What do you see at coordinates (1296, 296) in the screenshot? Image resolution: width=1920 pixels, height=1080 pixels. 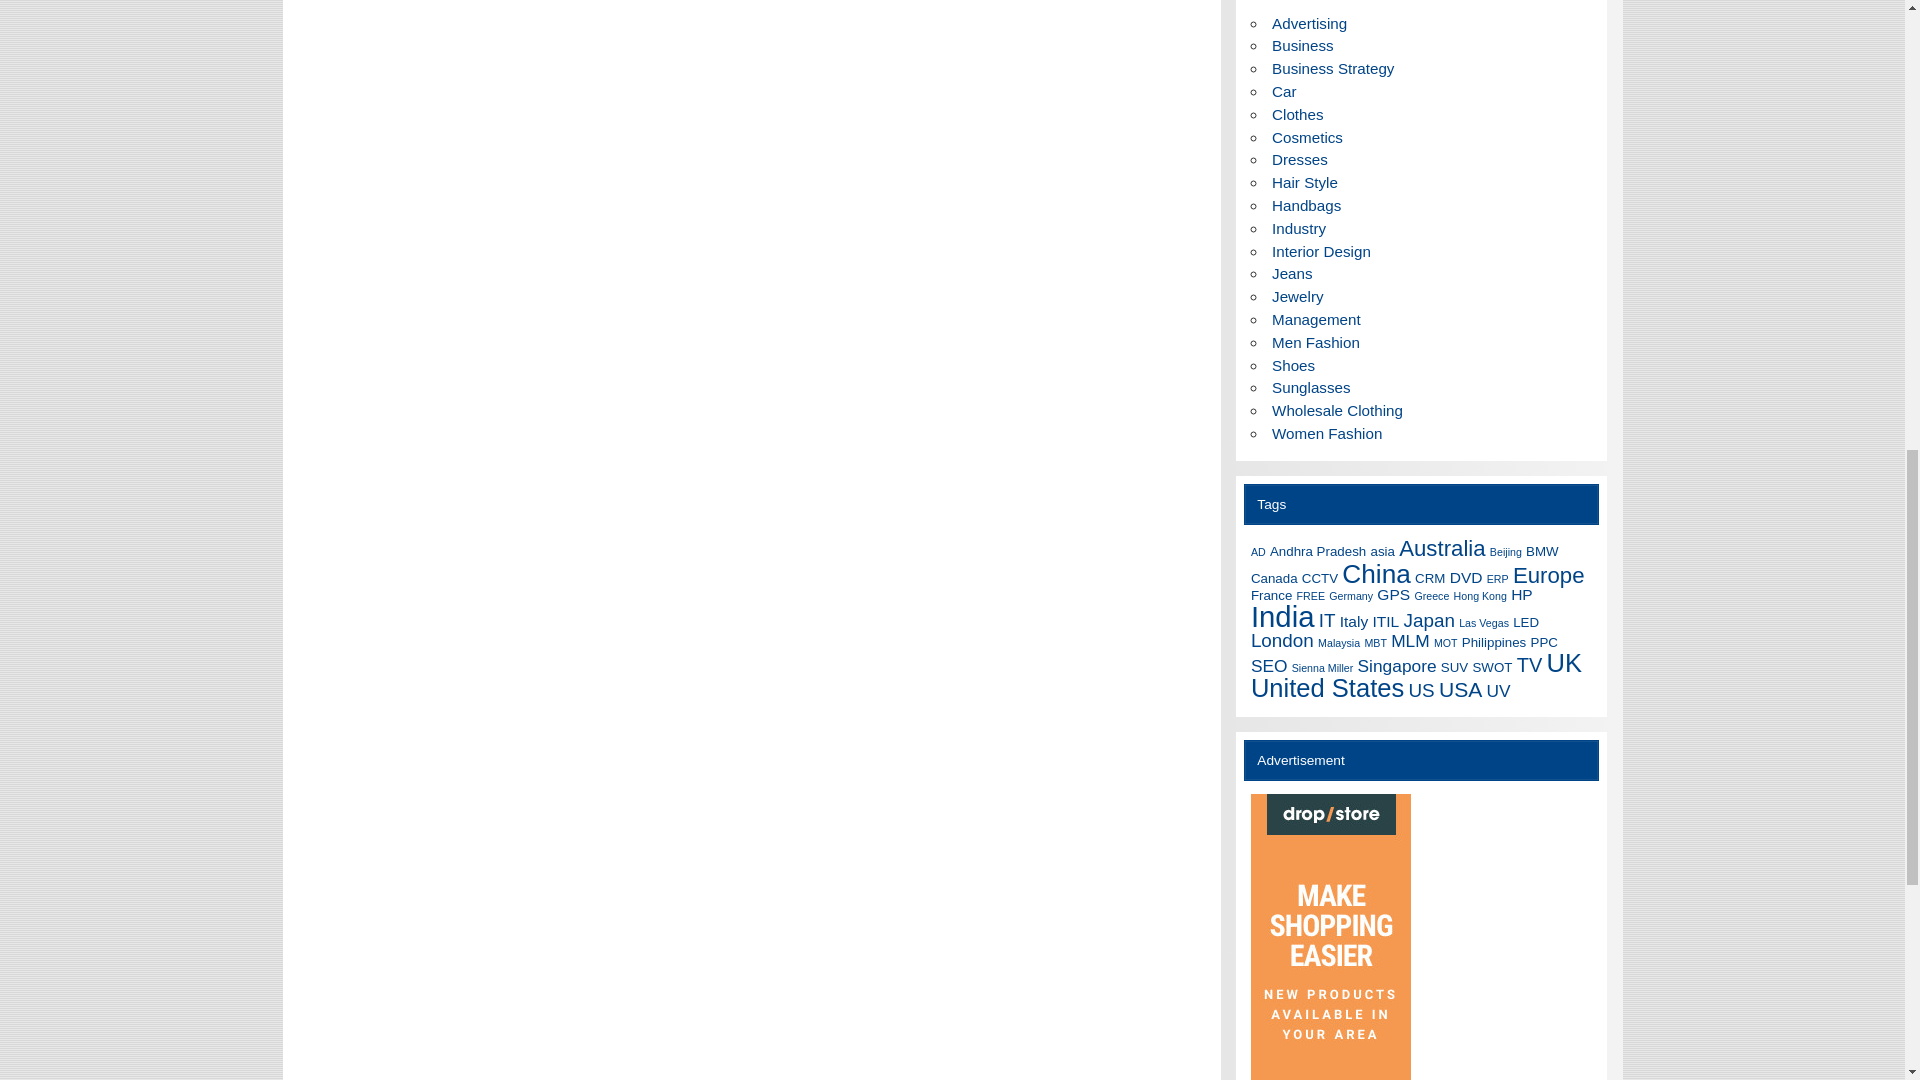 I see `Jewelry` at bounding box center [1296, 296].